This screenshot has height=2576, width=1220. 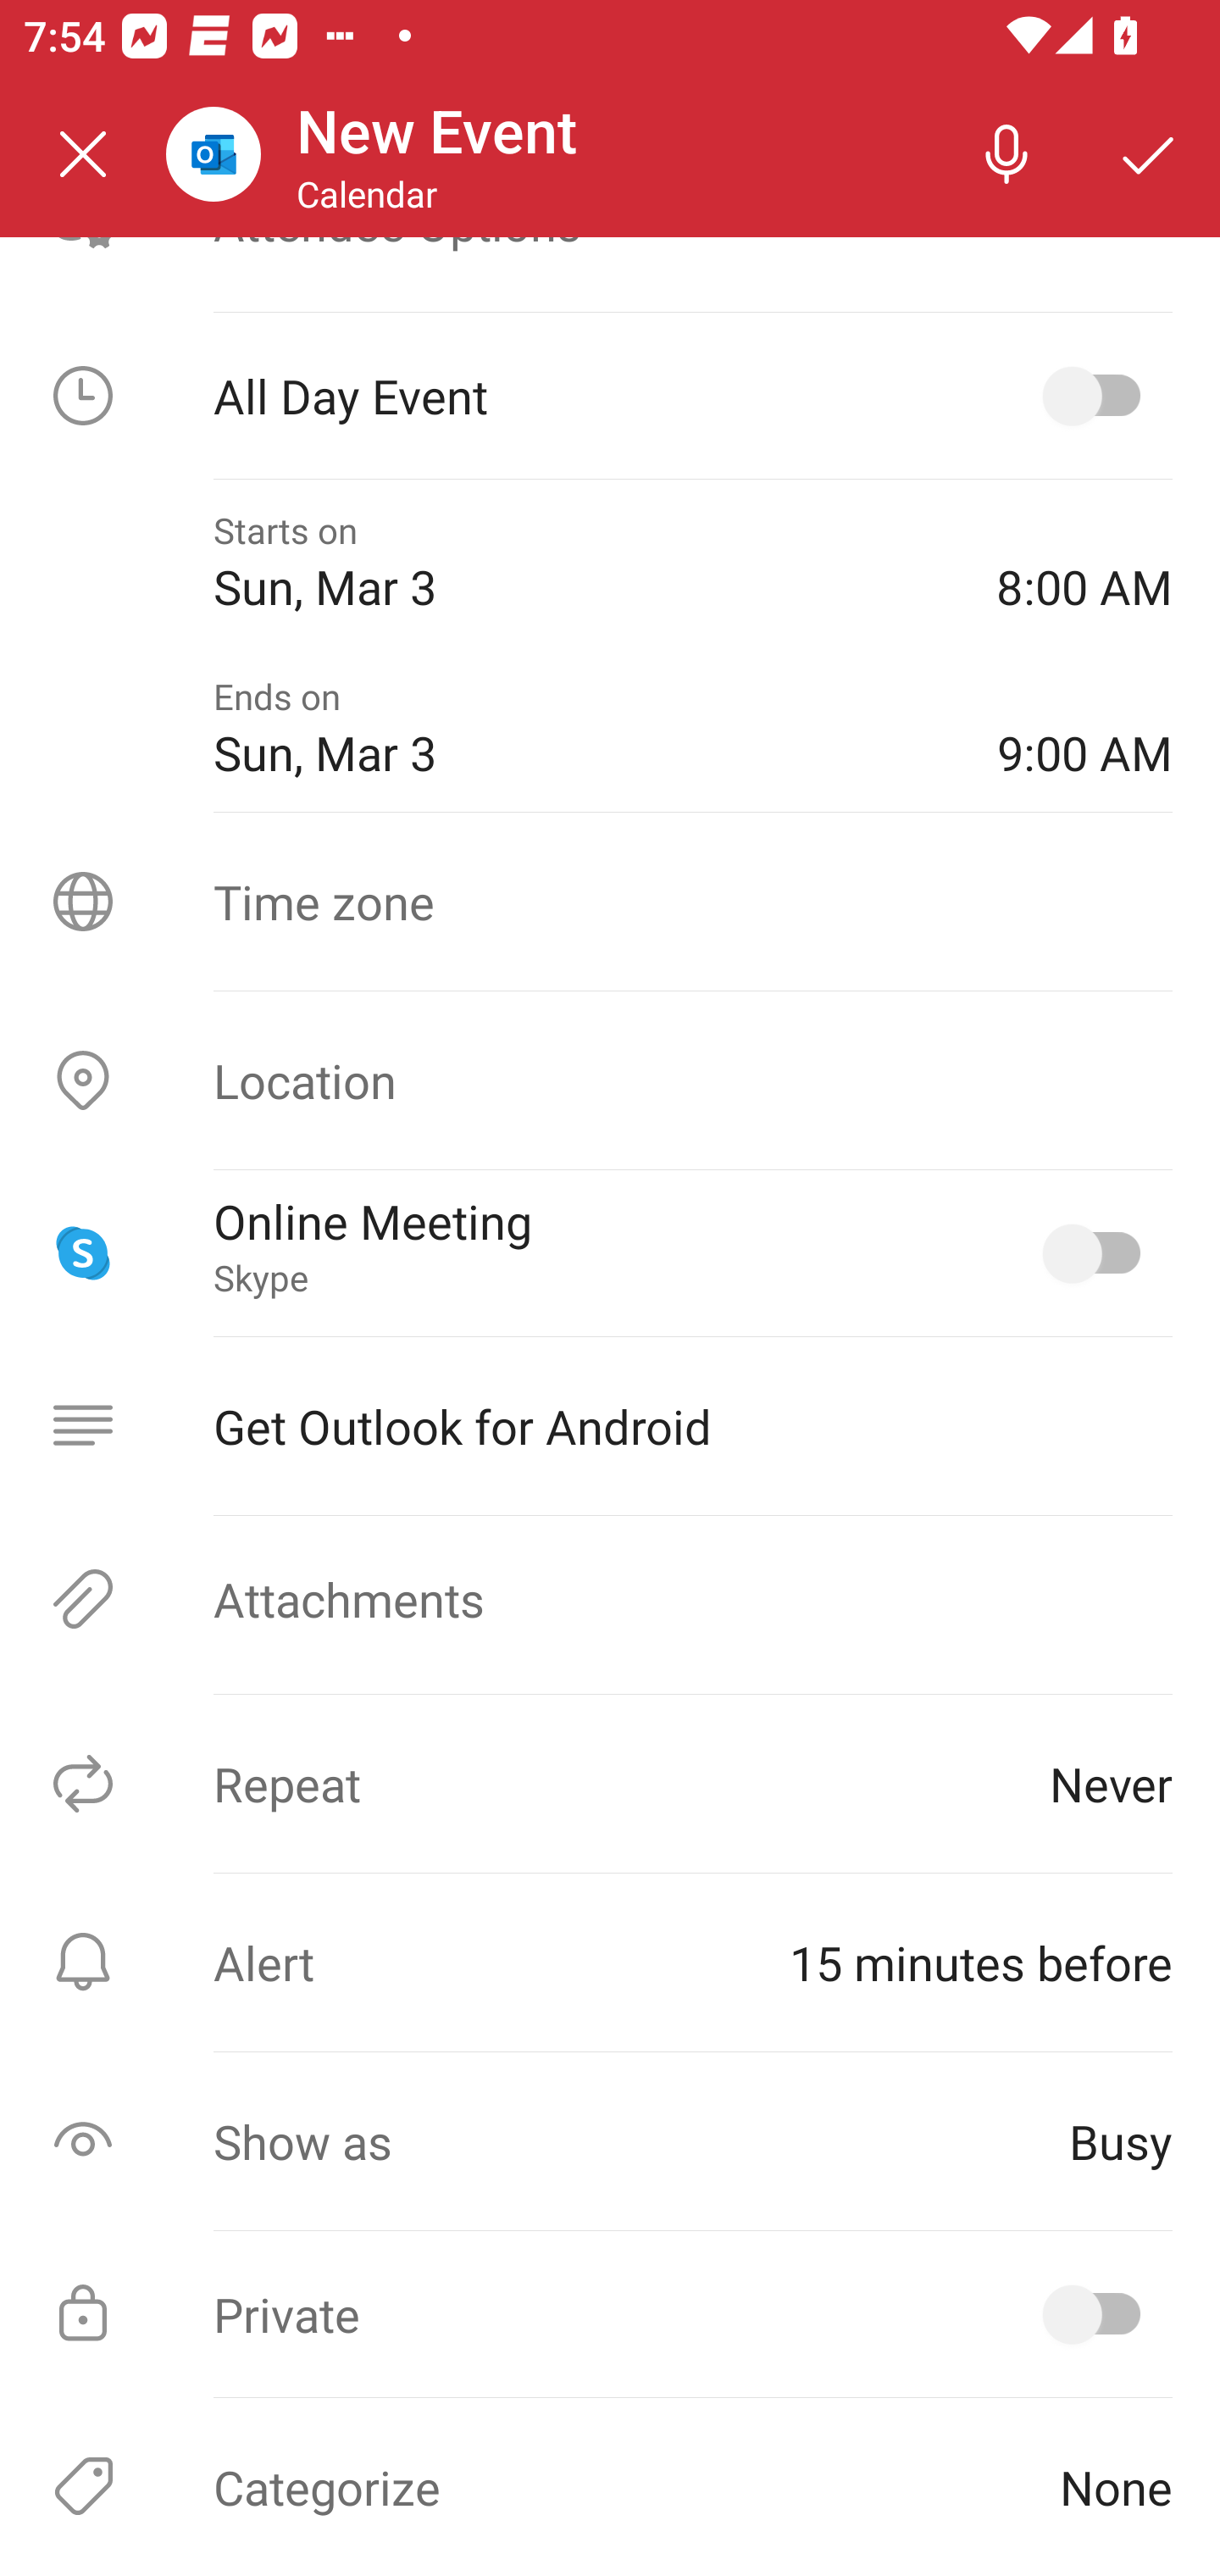 What do you see at coordinates (1149, 154) in the screenshot?
I see `Save` at bounding box center [1149, 154].